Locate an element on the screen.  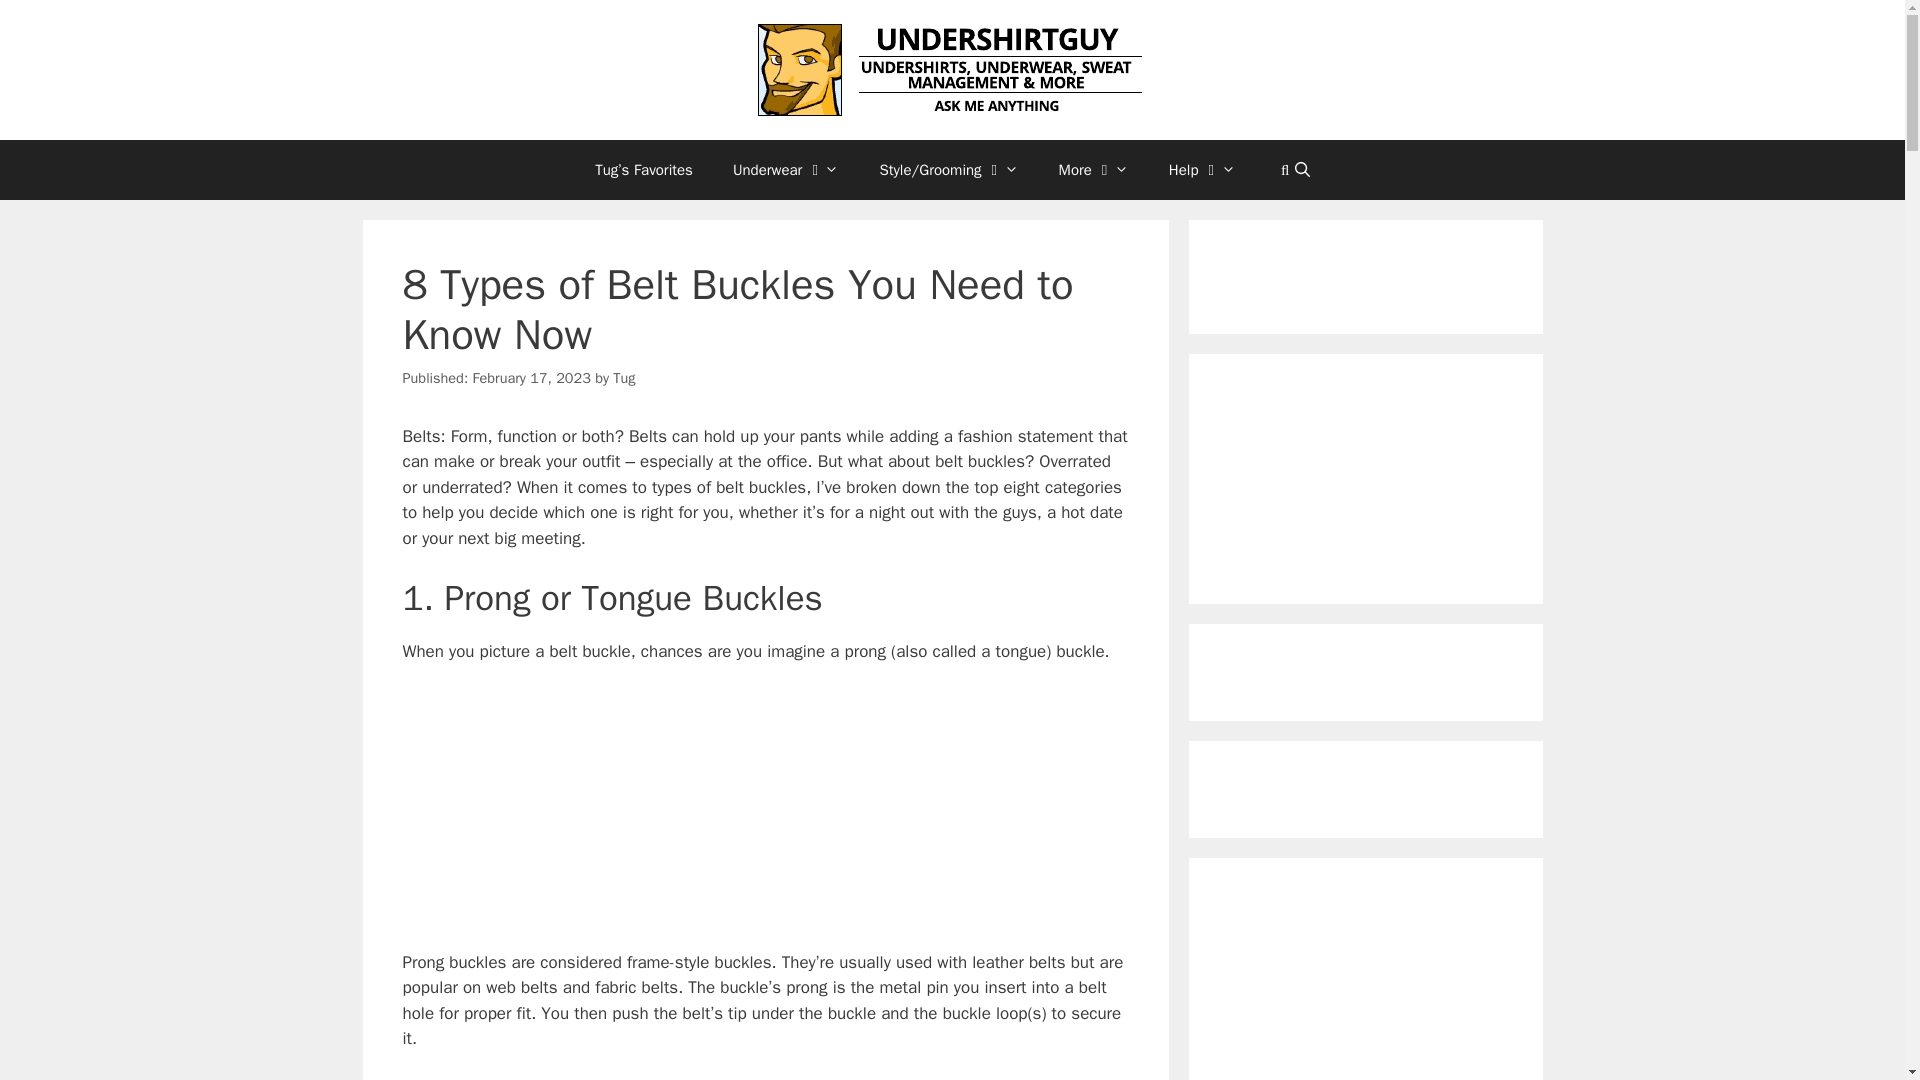
View all posts by Tug is located at coordinates (624, 378).